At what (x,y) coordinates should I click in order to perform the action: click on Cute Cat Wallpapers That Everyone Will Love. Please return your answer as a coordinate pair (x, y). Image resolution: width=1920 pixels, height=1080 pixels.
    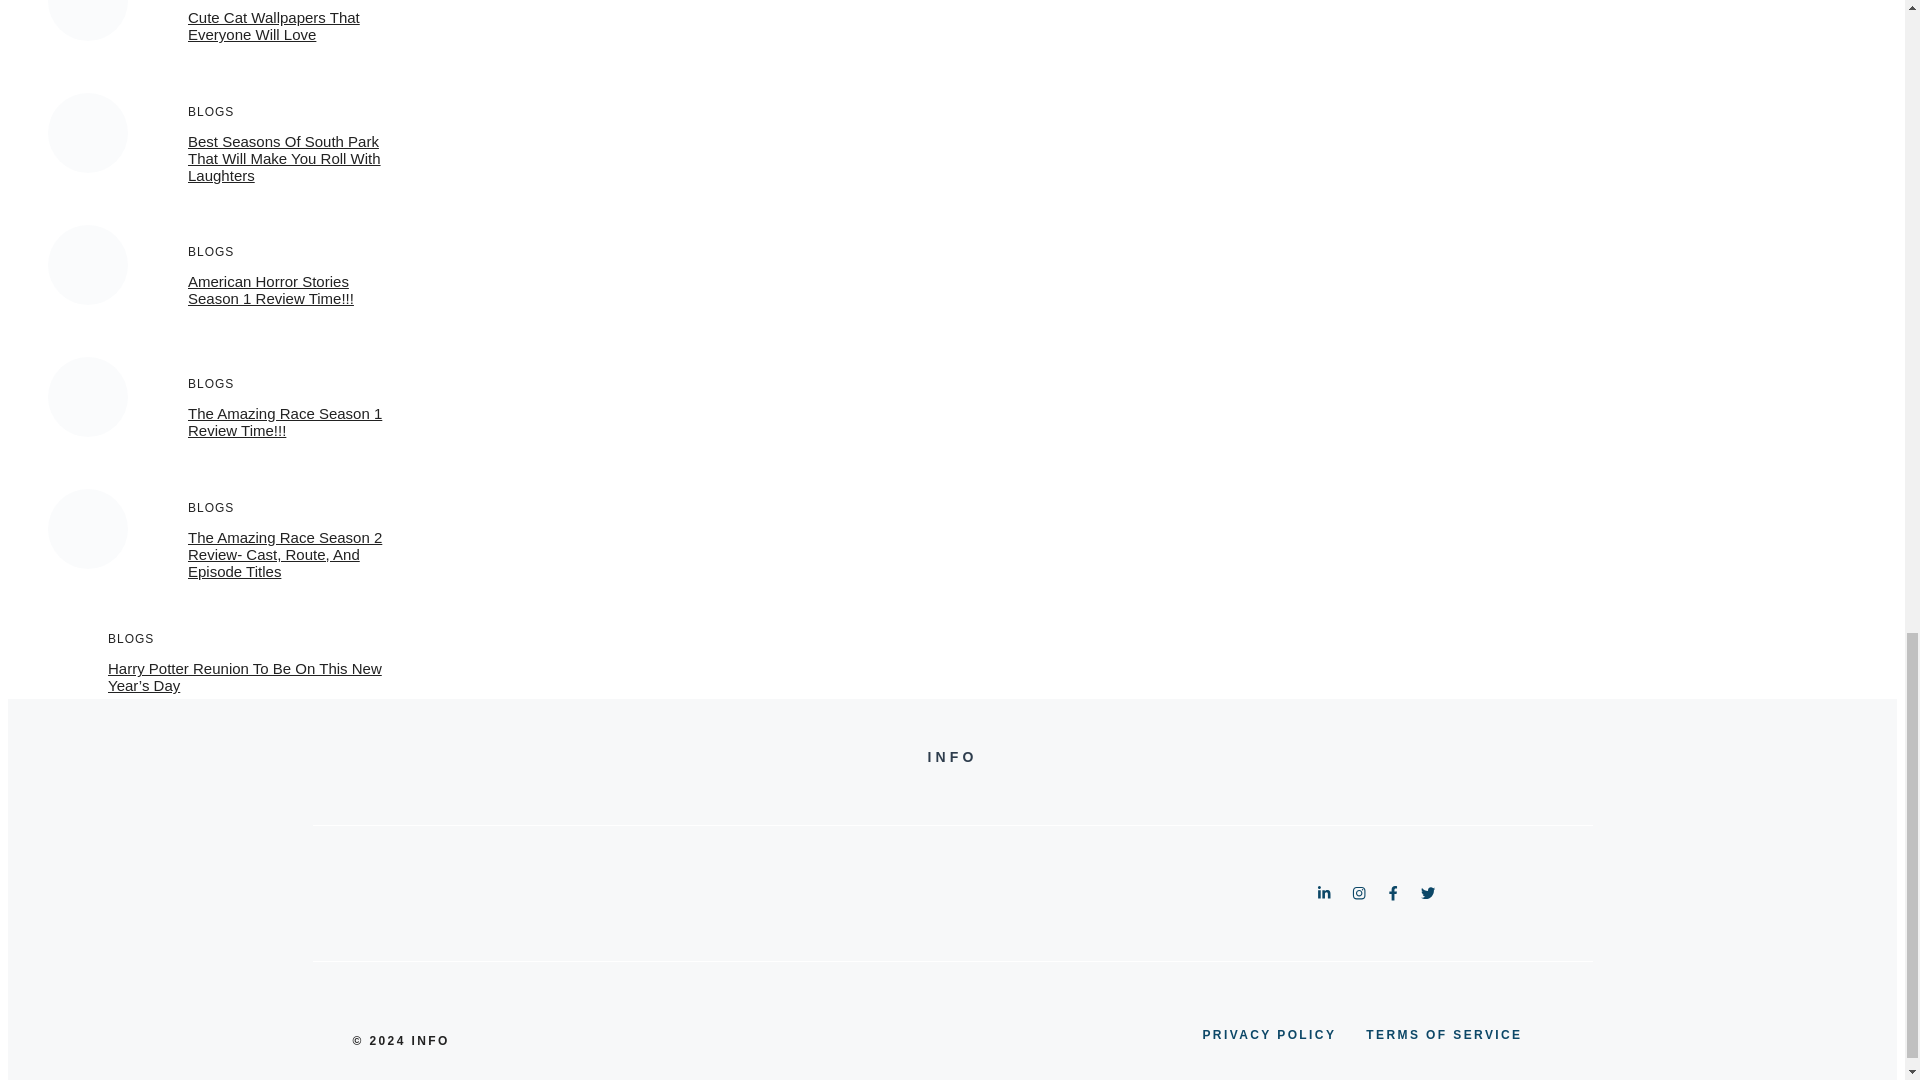
    Looking at the image, I should click on (274, 26).